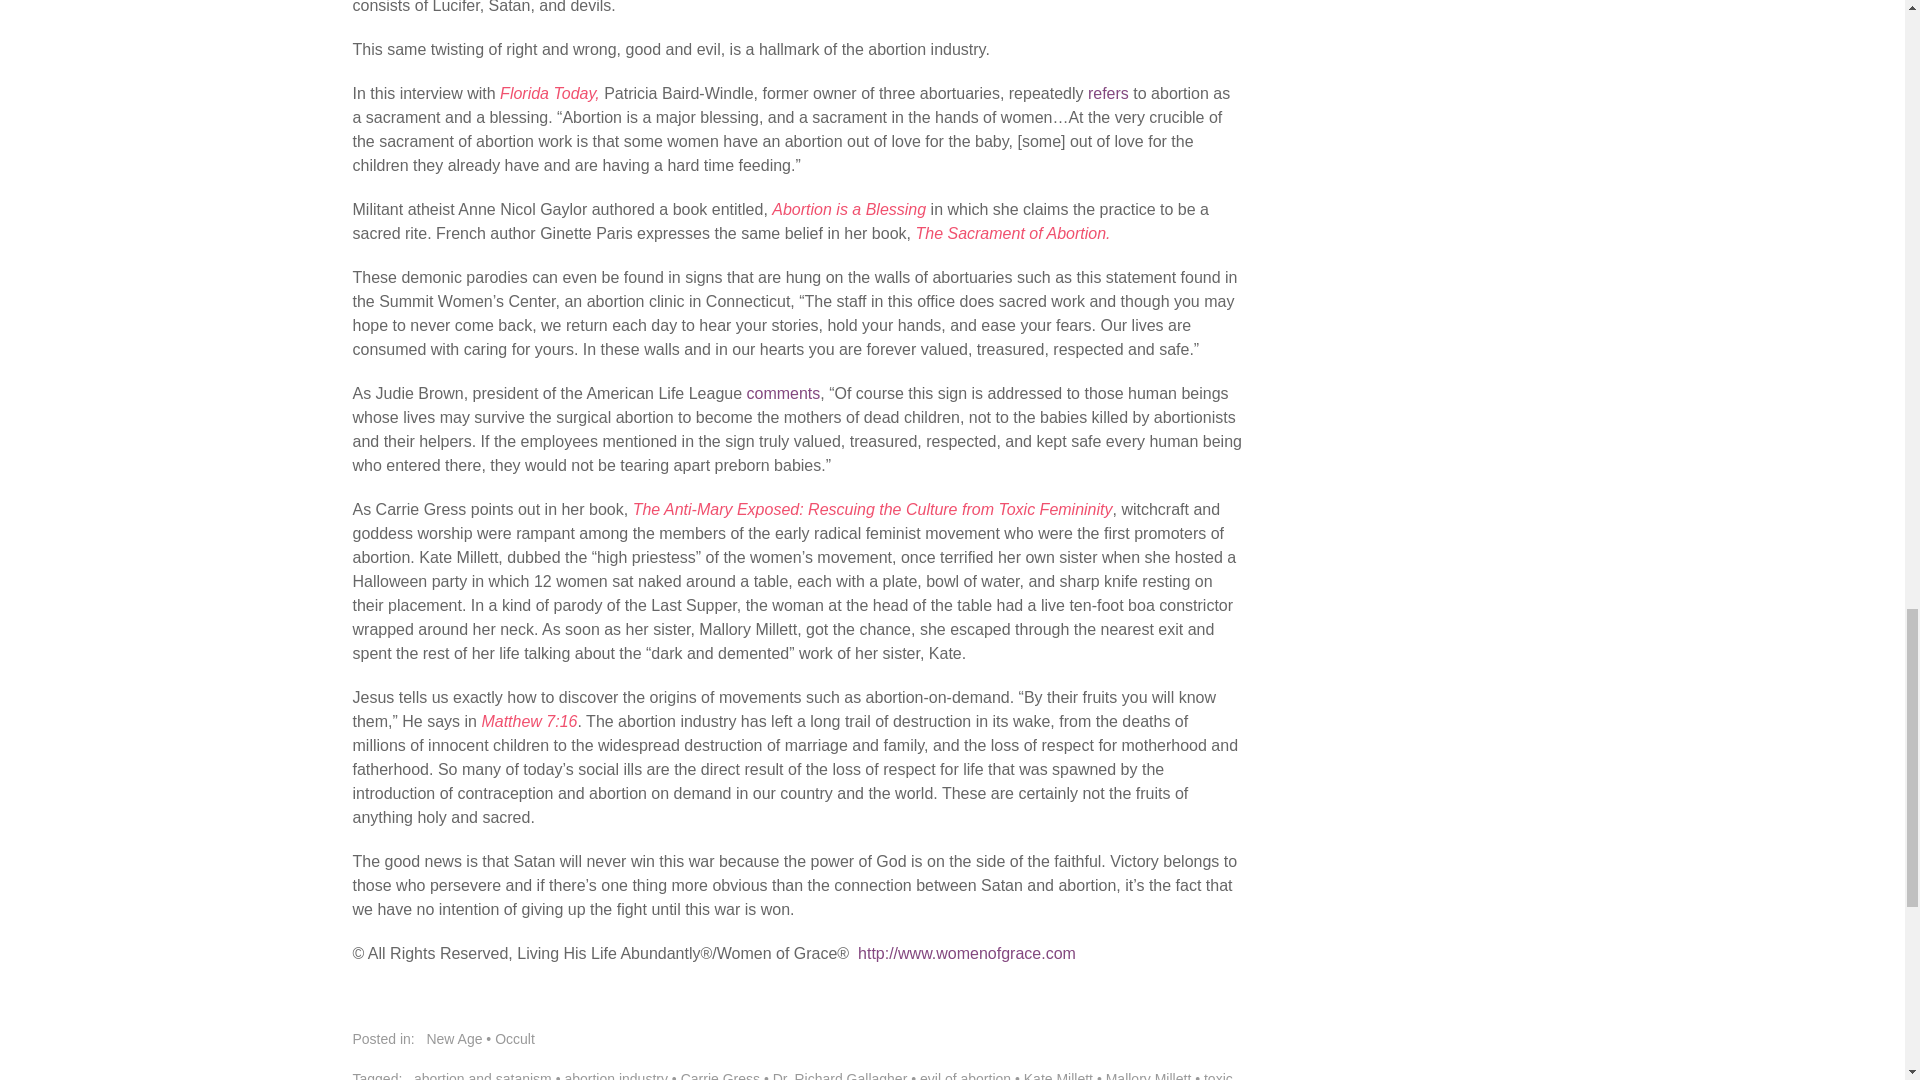 This screenshot has height=1080, width=1920. I want to click on Dr. Richard Gallagher, so click(840, 1076).